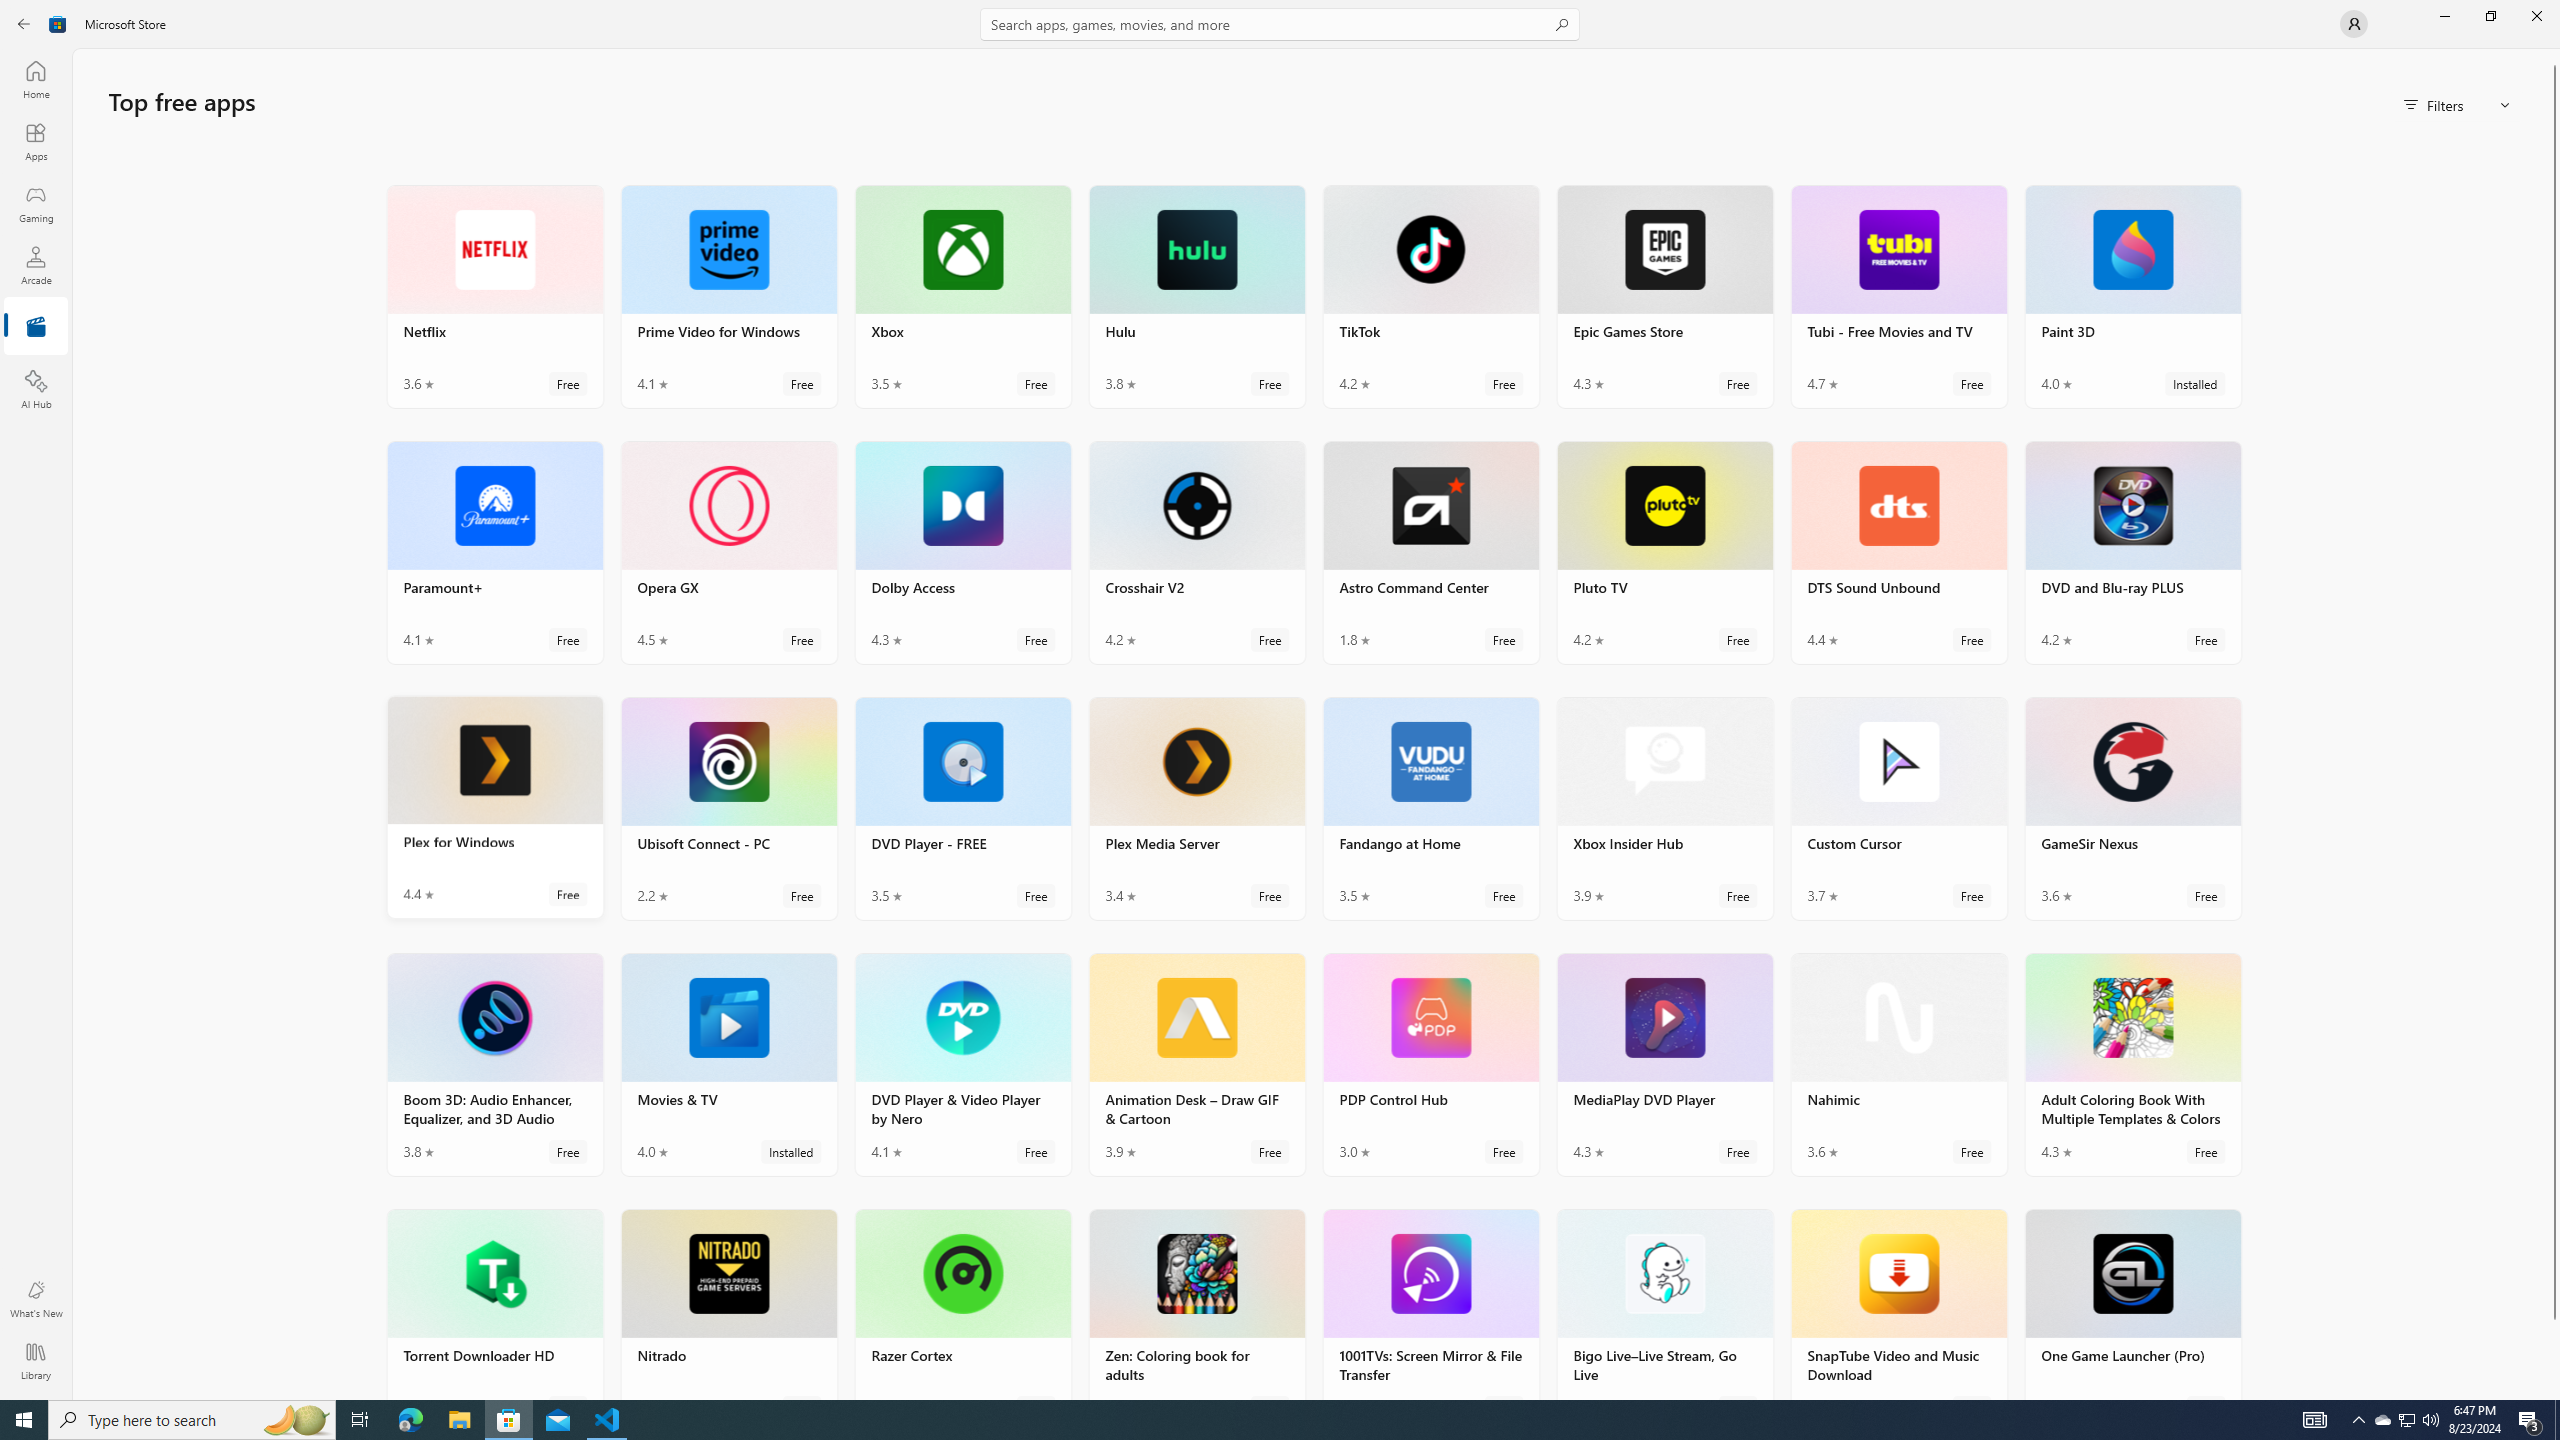  What do you see at coordinates (495, 552) in the screenshot?
I see `Paramount+. Average rating of 4.1 out of five stars. Free  ` at bounding box center [495, 552].